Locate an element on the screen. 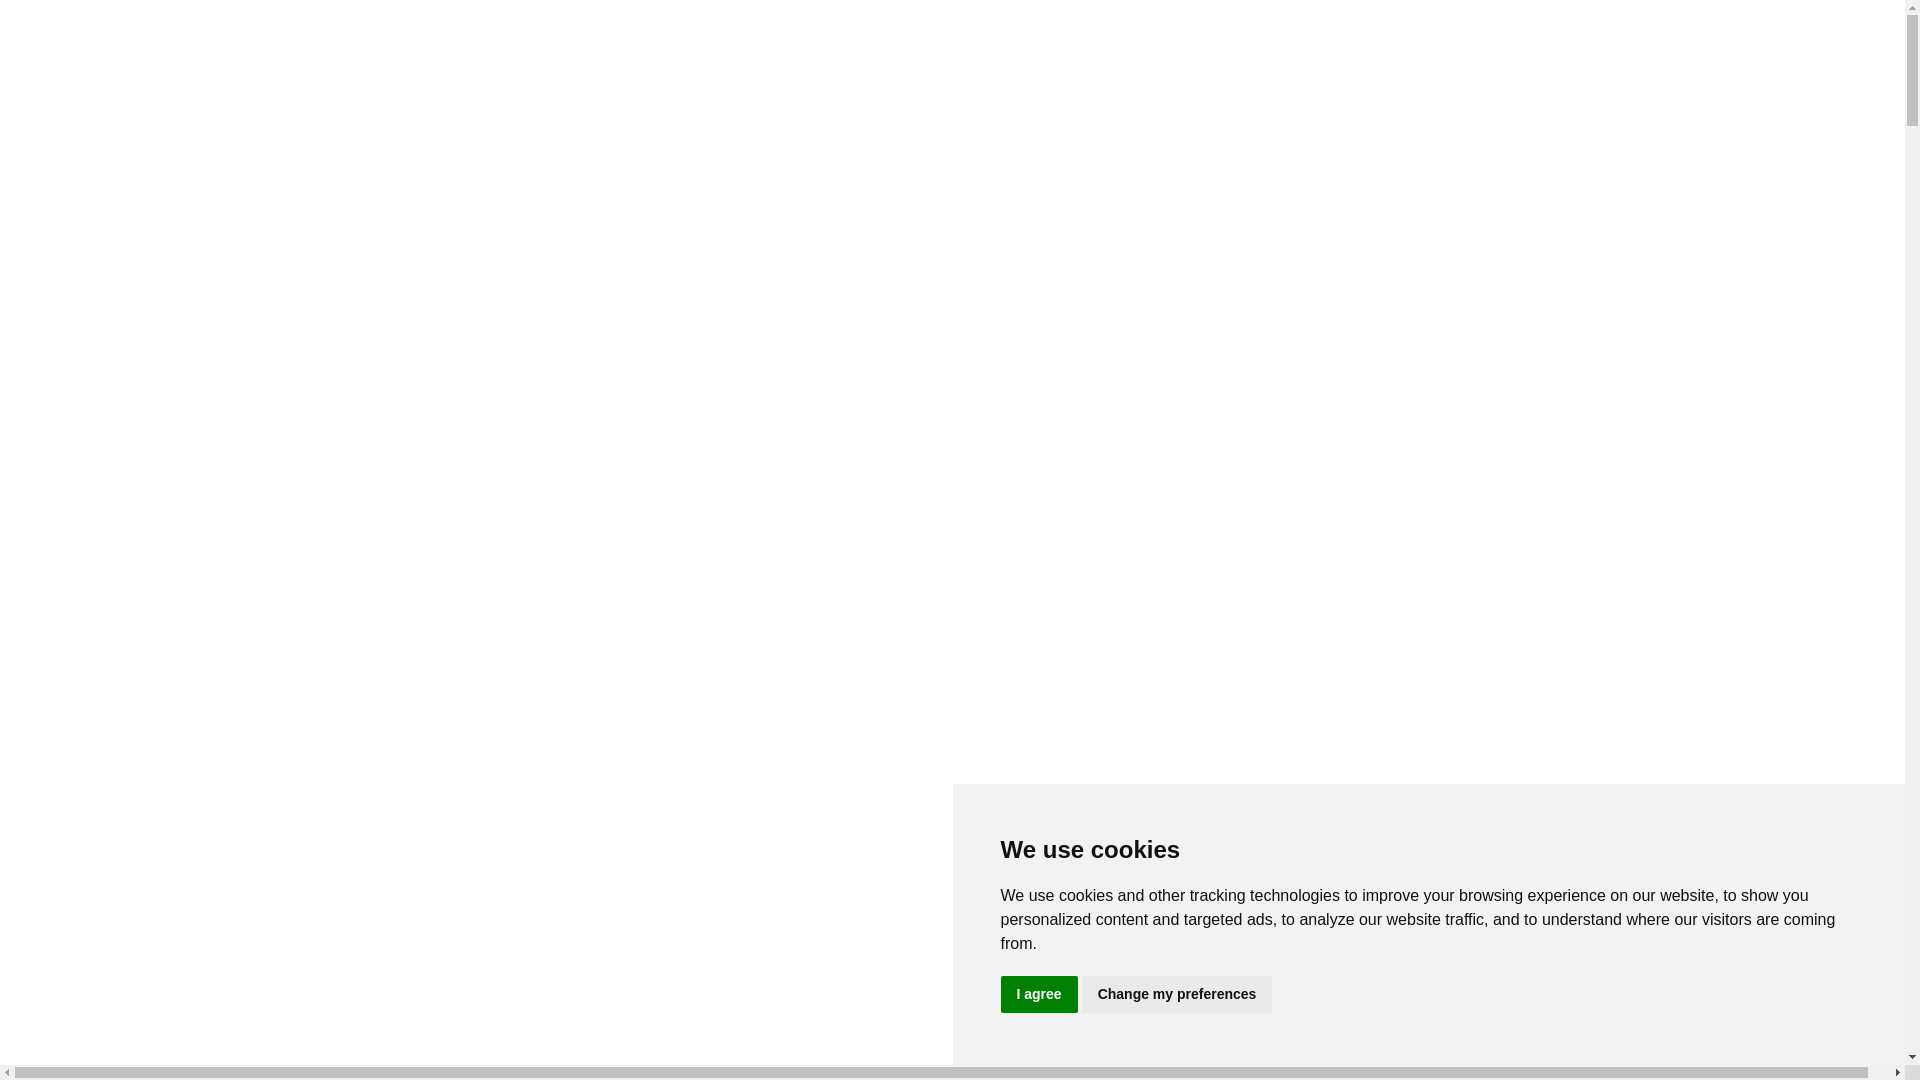  References is located at coordinates (84, 42).